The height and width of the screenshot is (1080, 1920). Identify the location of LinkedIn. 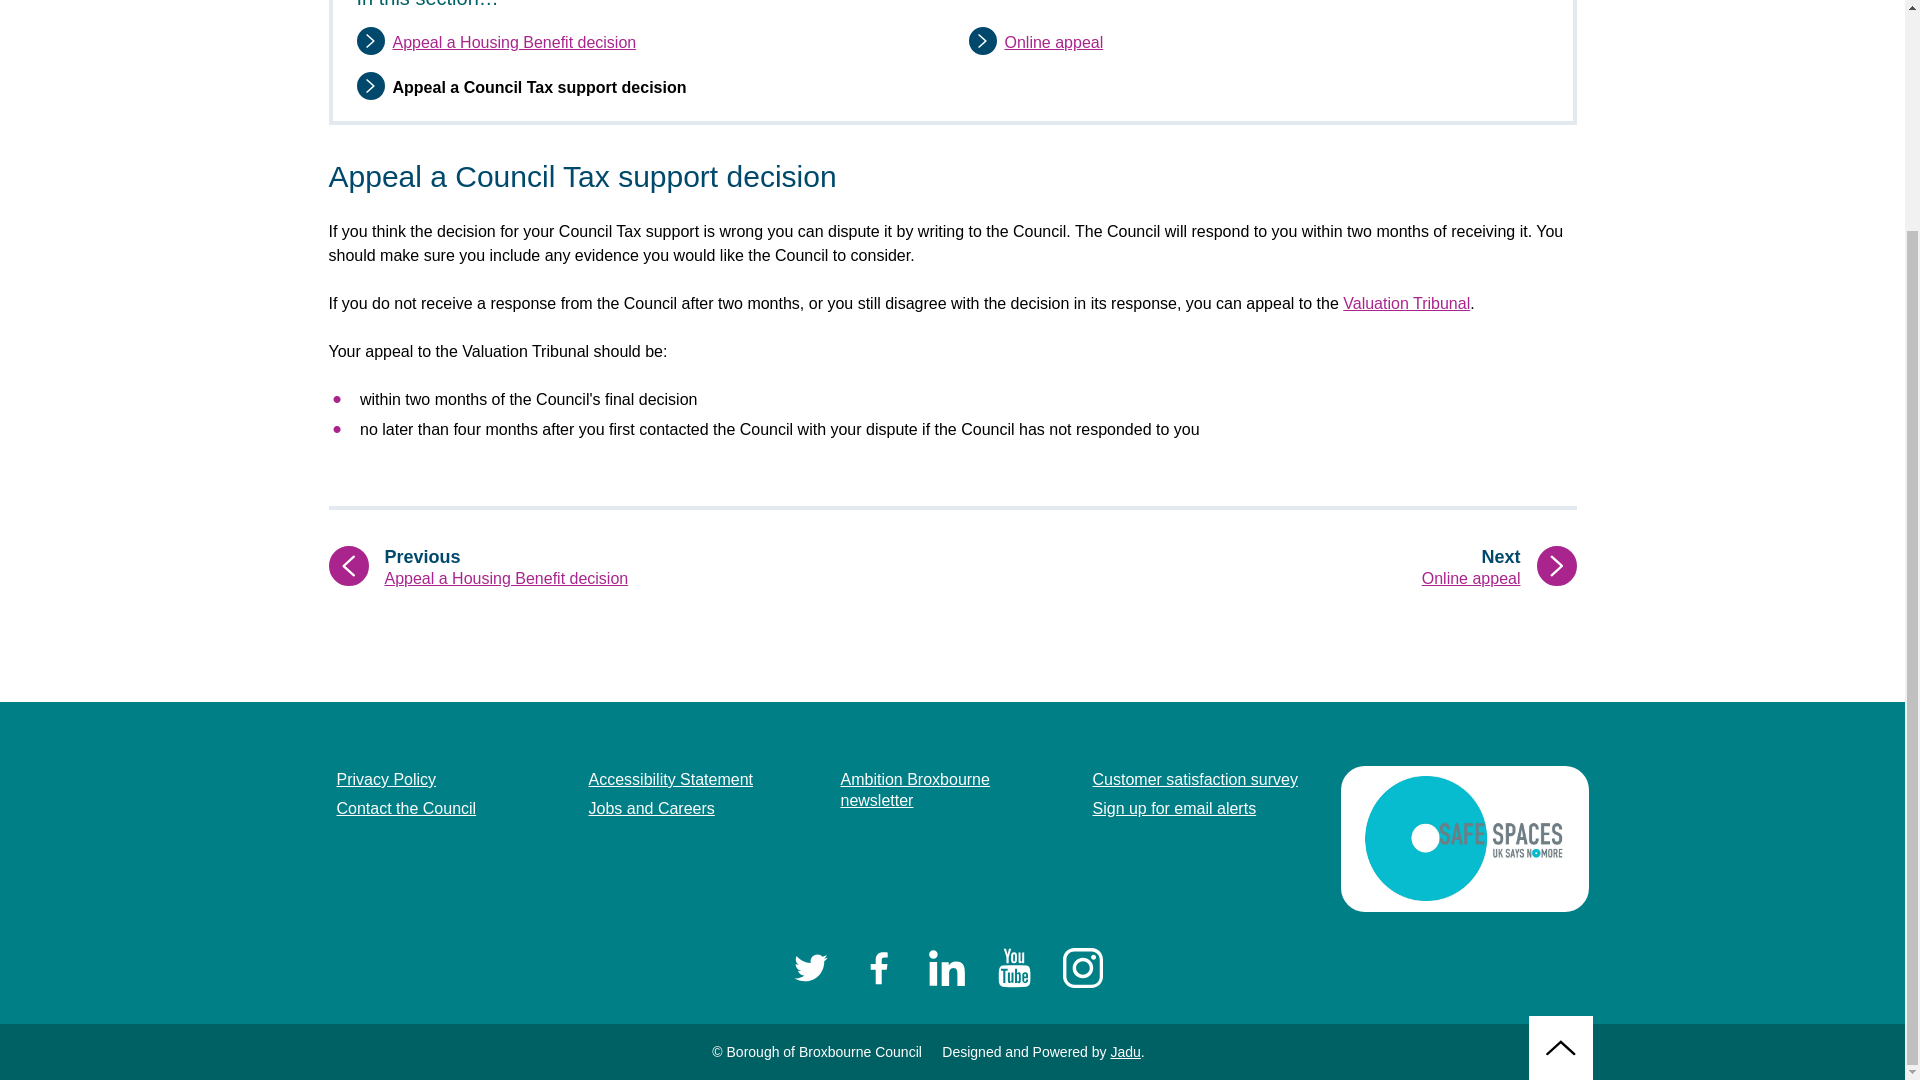
(1406, 303).